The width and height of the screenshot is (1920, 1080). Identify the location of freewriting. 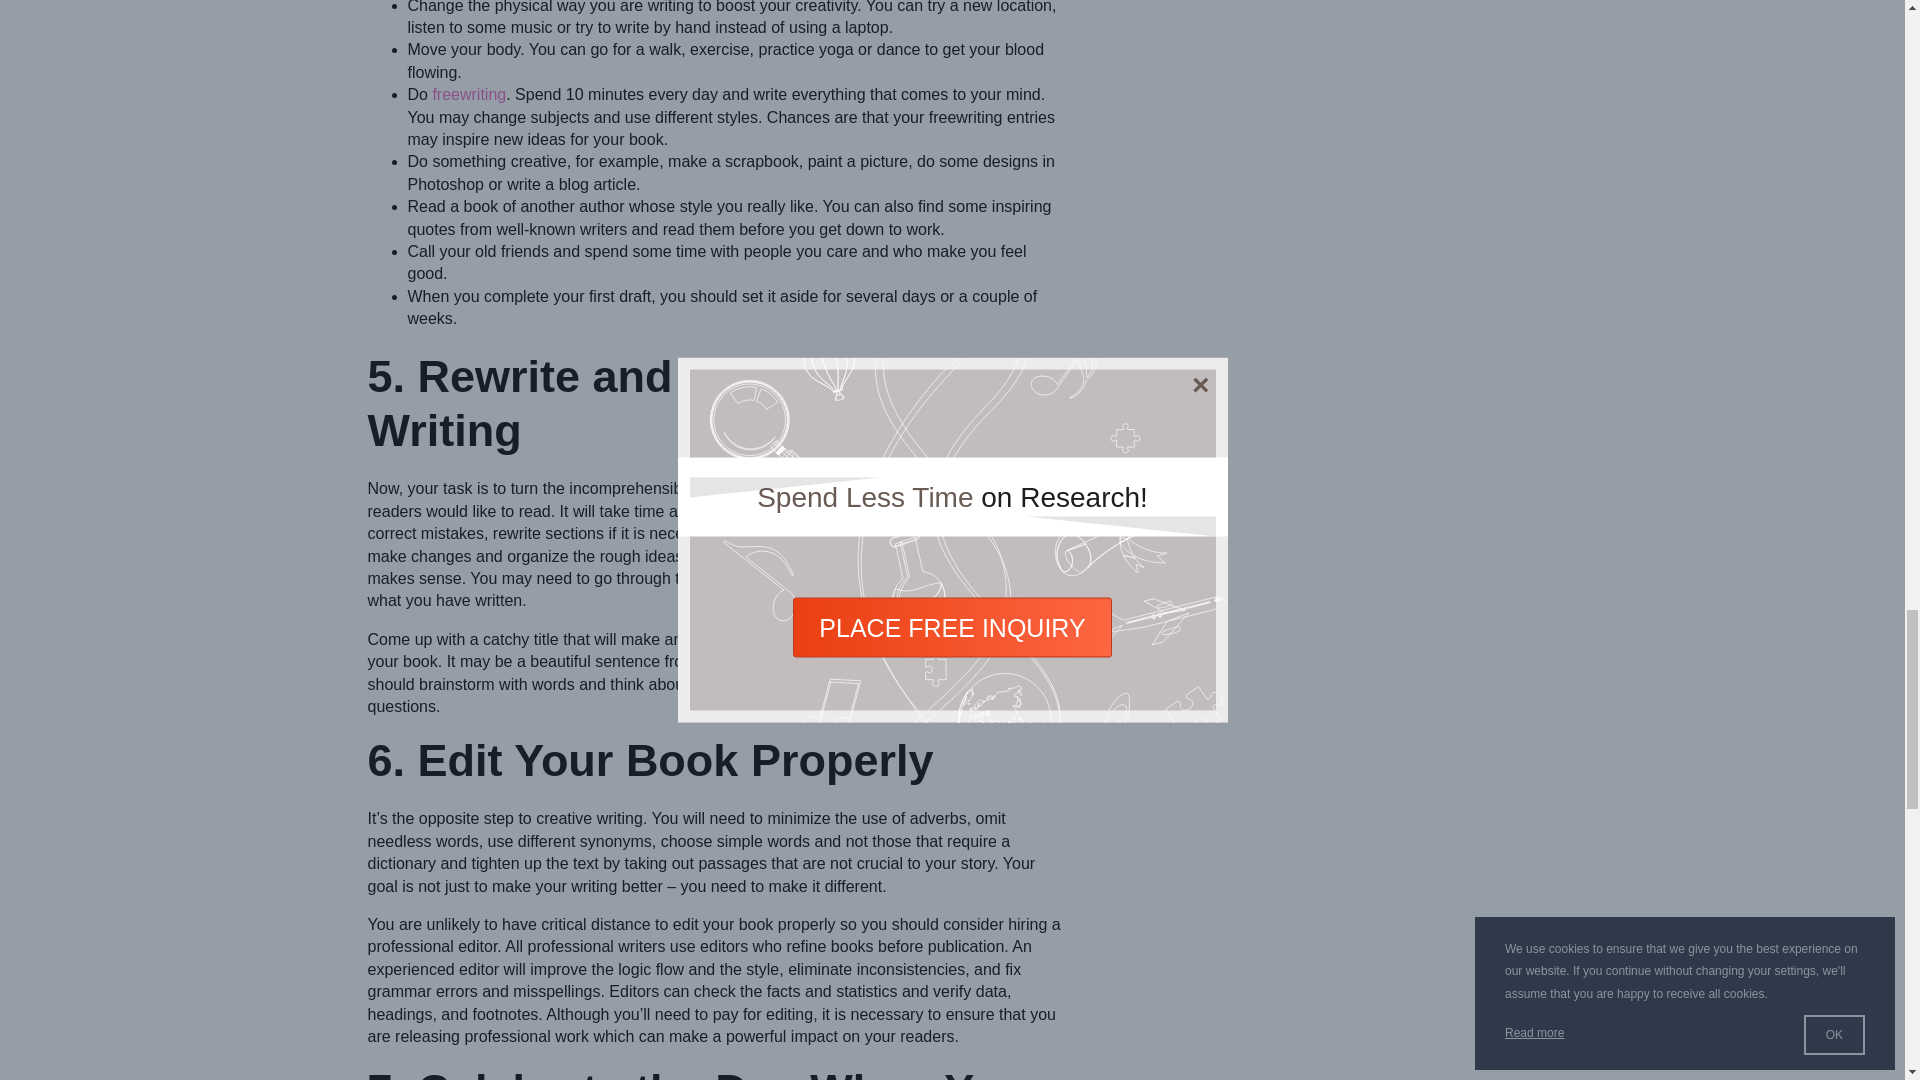
(469, 94).